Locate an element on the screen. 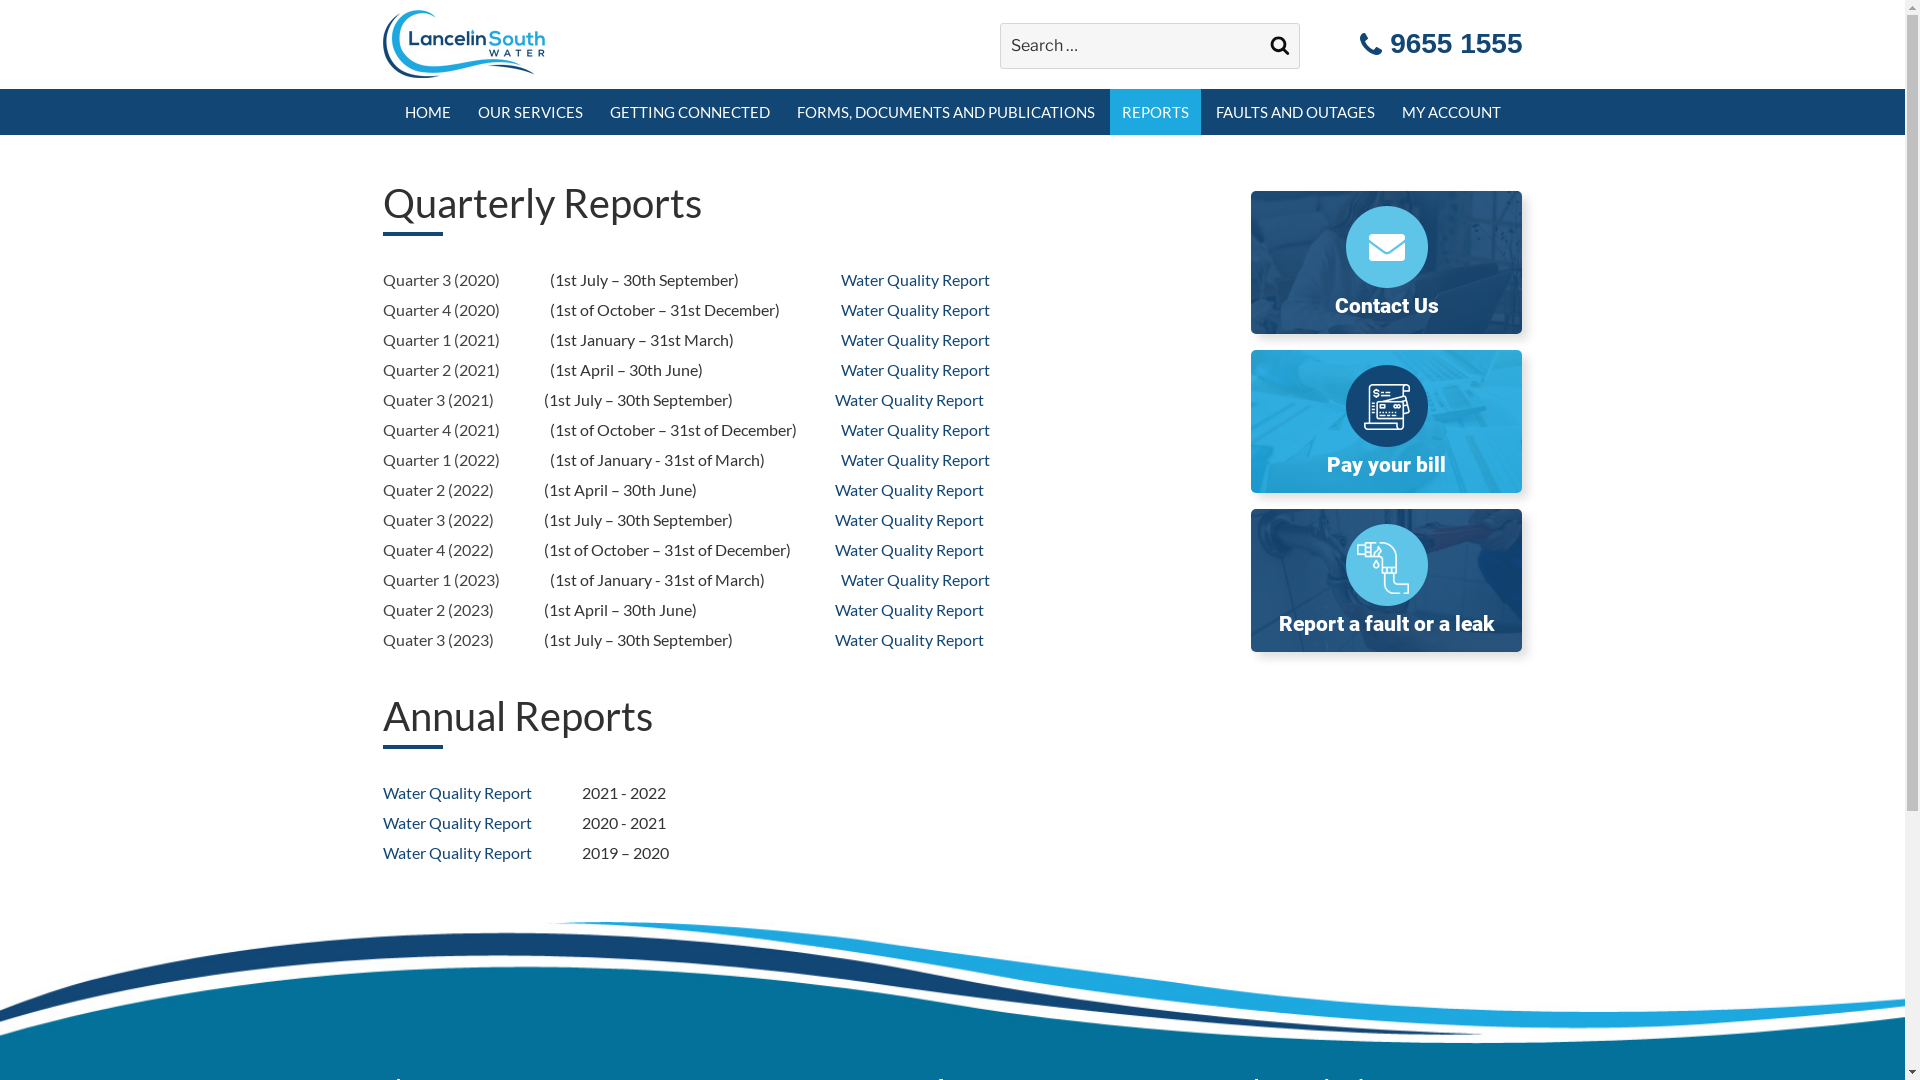 The image size is (1920, 1080). Contact Us is located at coordinates (1386, 262).